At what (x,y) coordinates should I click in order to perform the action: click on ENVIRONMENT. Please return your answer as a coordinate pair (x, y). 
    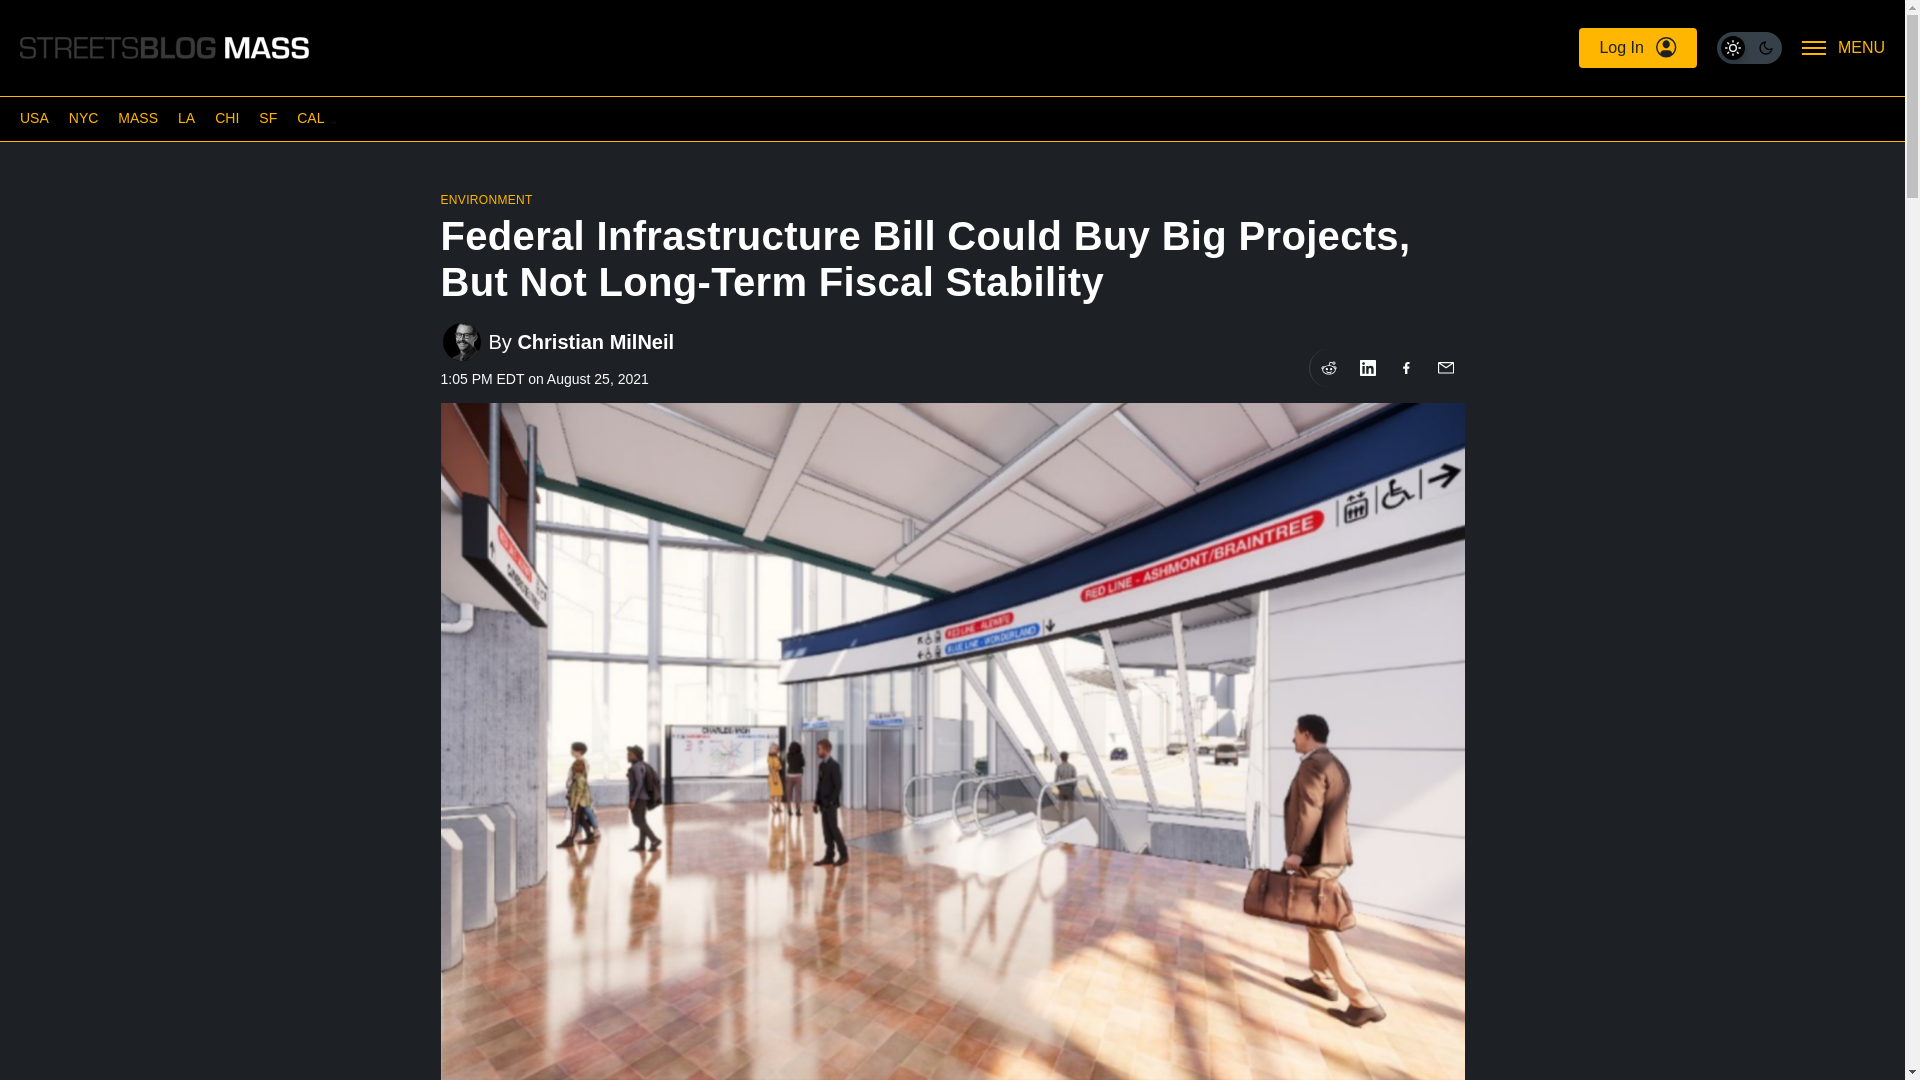
    Looking at the image, I should click on (485, 200).